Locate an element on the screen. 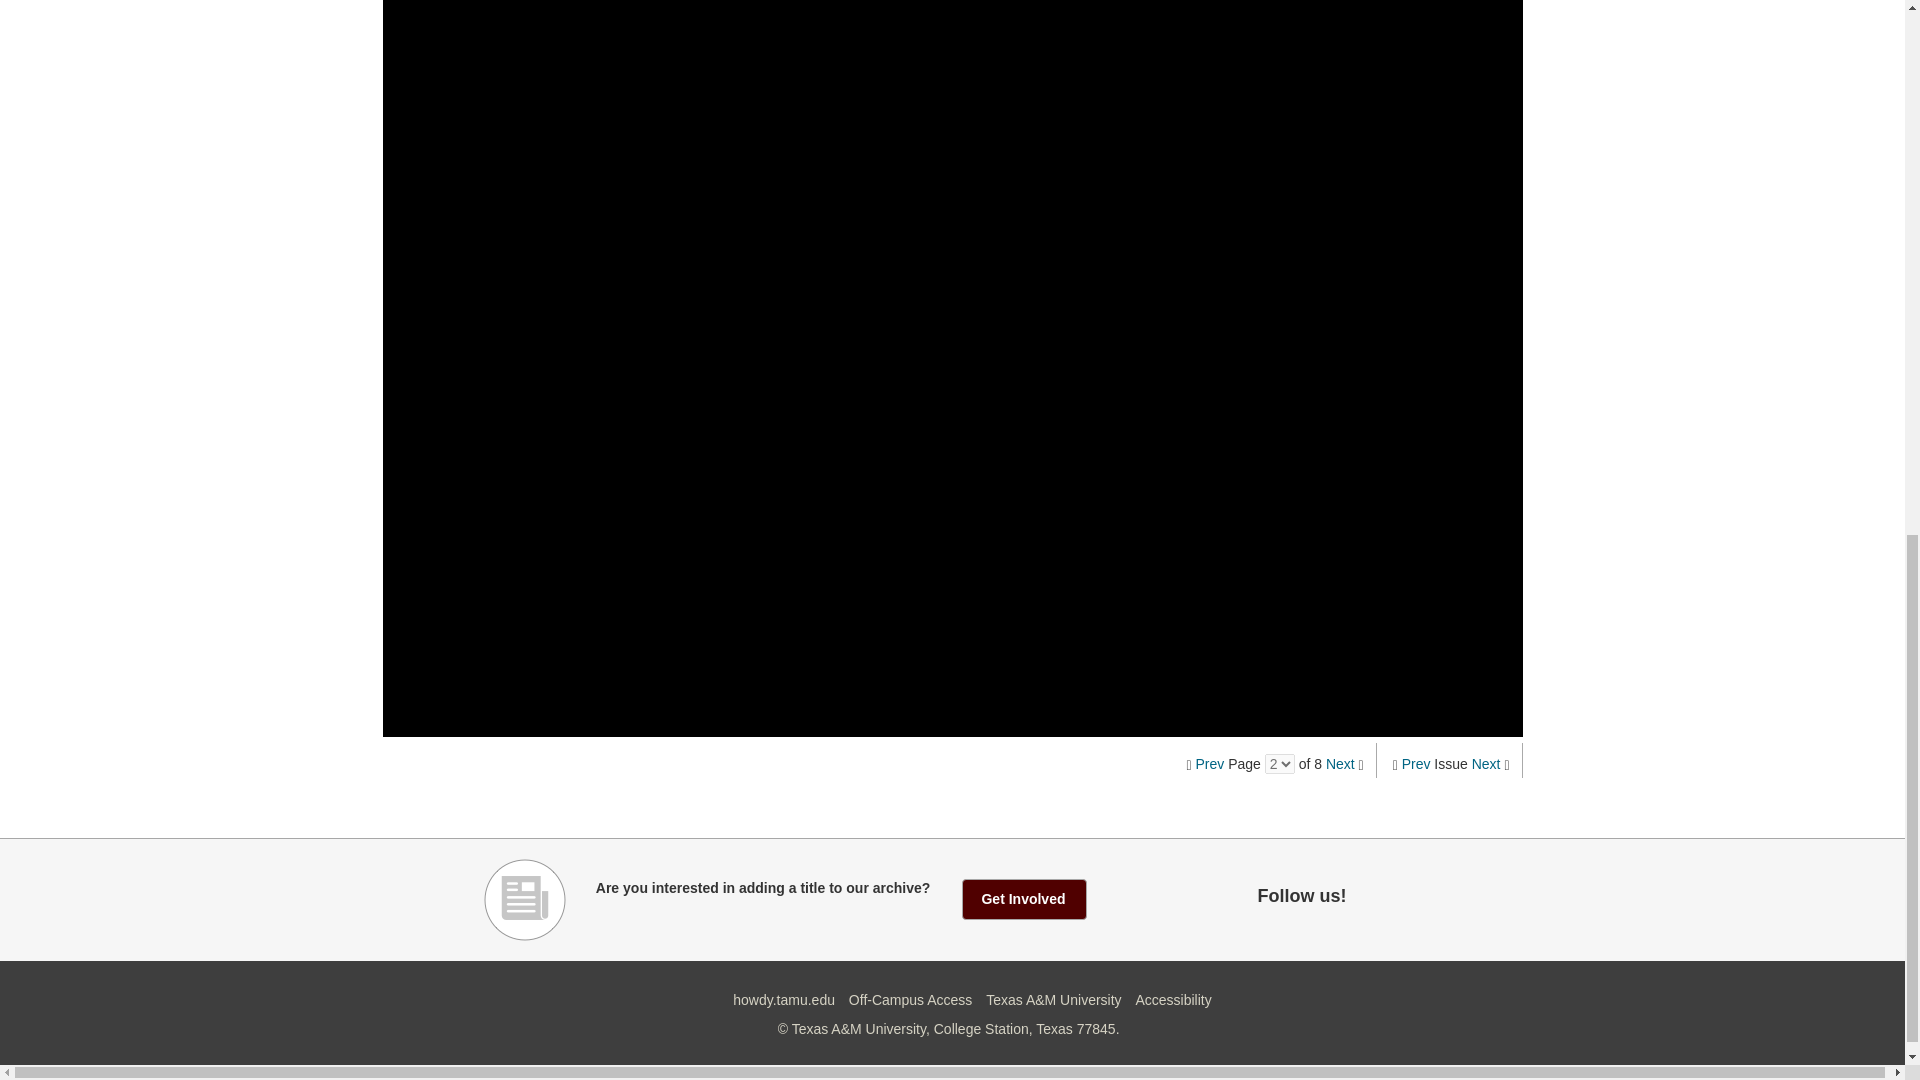 This screenshot has width=1920, height=1080. Off-Campus Access is located at coordinates (910, 1000).